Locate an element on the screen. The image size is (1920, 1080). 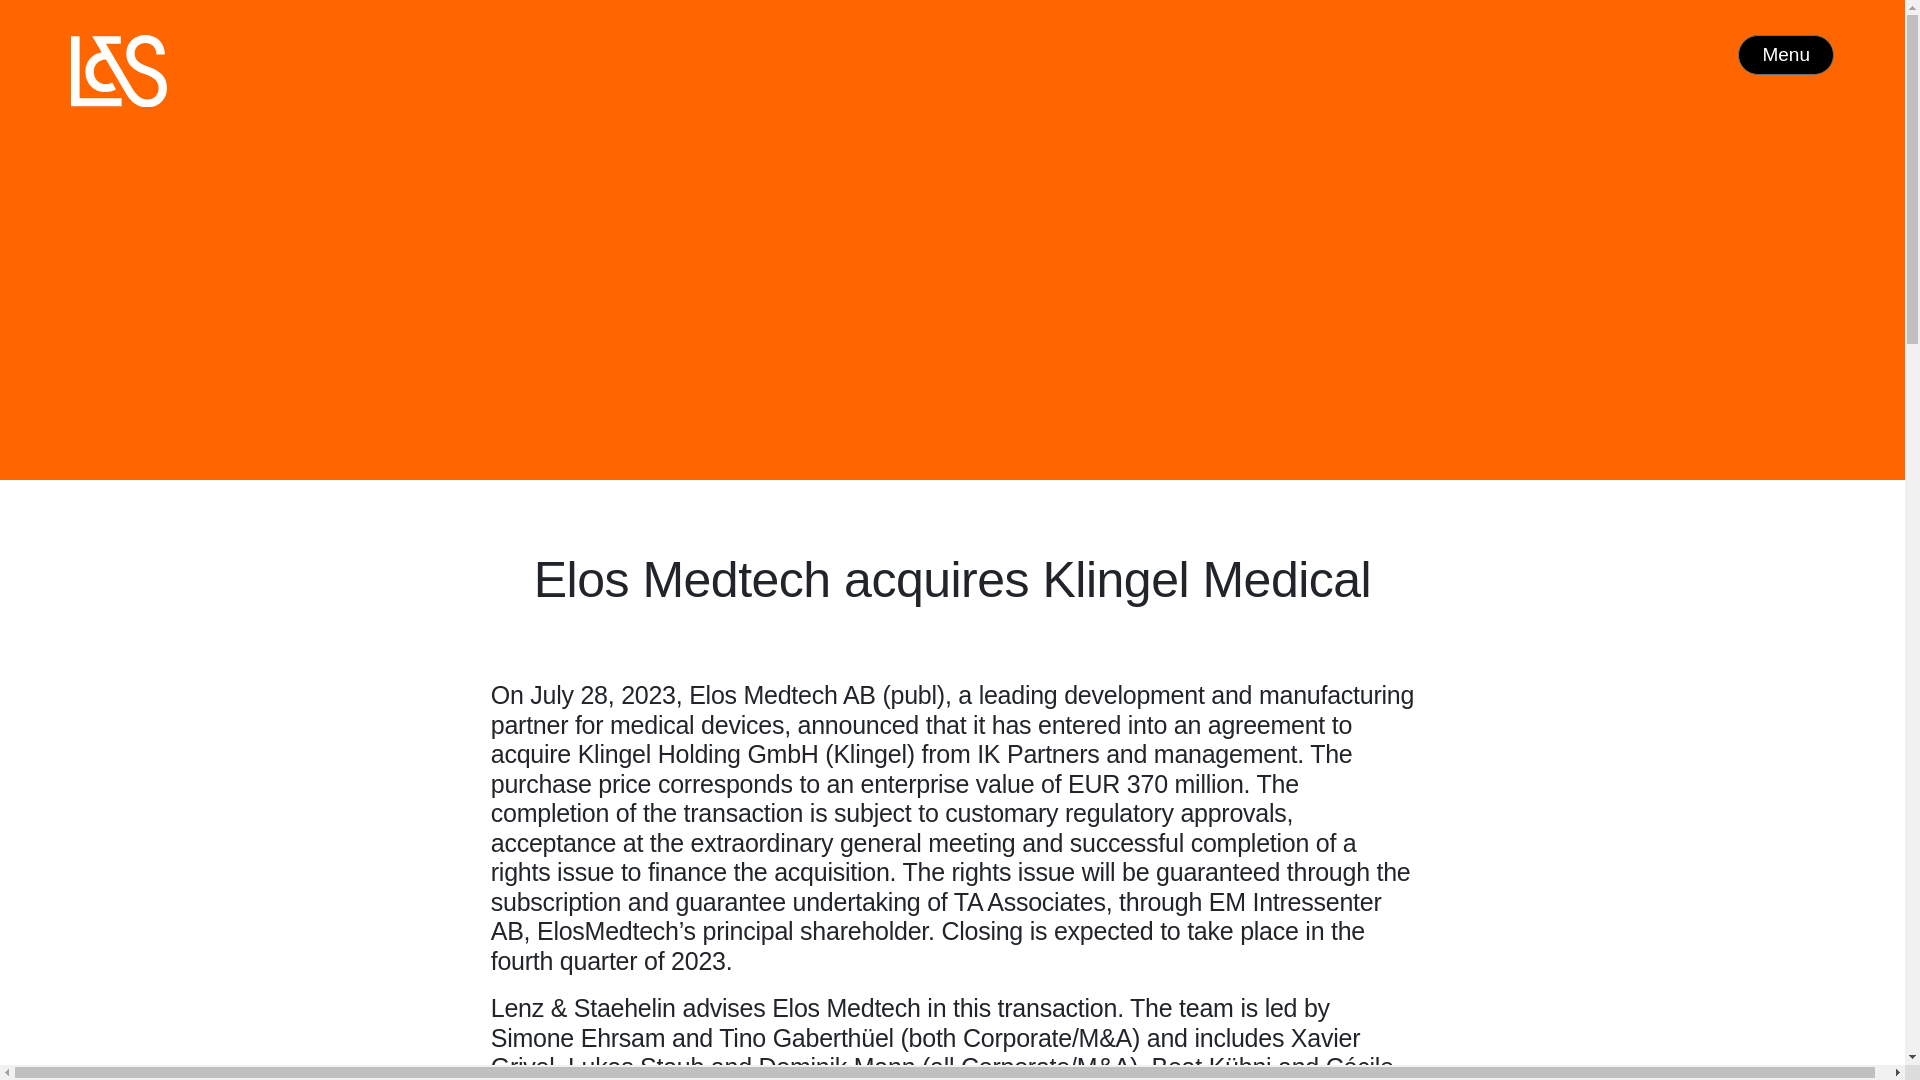
Menu is located at coordinates (1785, 54).